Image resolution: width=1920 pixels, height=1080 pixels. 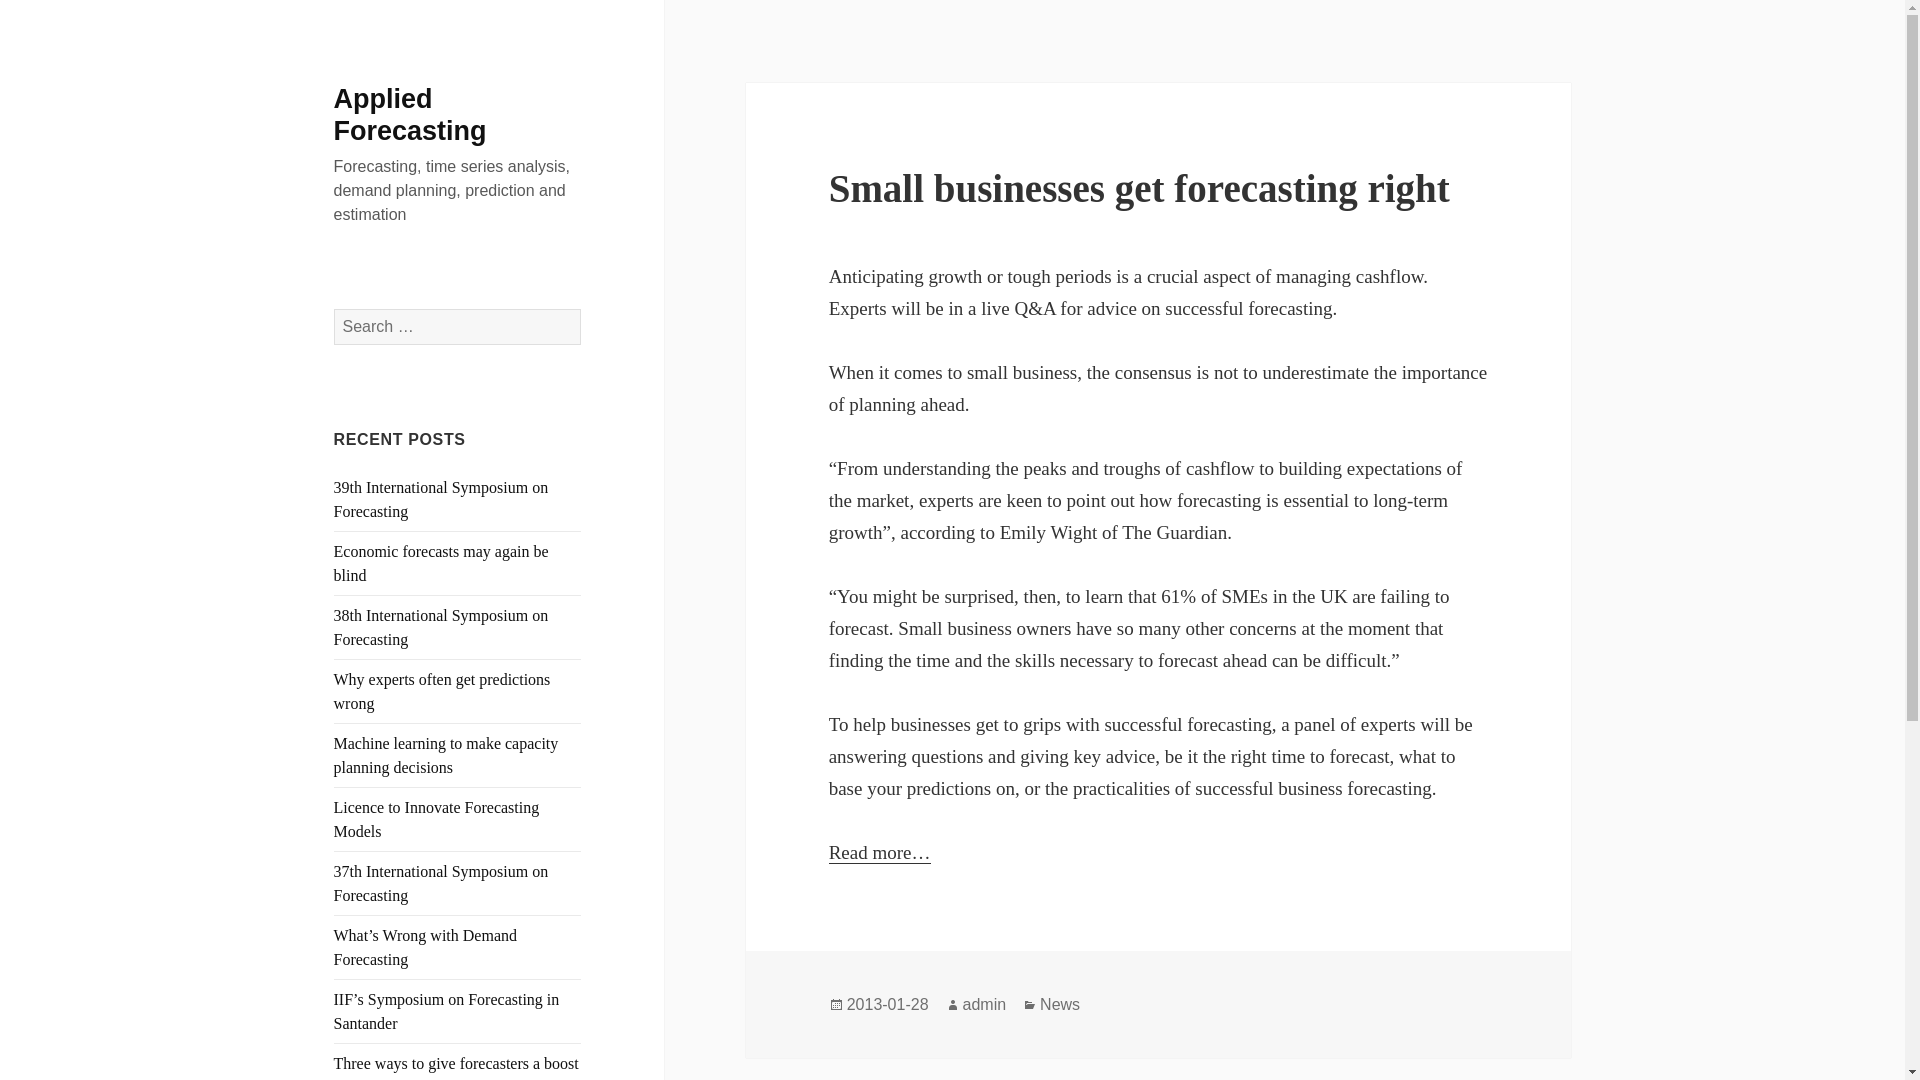 What do you see at coordinates (446, 756) in the screenshot?
I see `Machine learning to make capacity planning decisions` at bounding box center [446, 756].